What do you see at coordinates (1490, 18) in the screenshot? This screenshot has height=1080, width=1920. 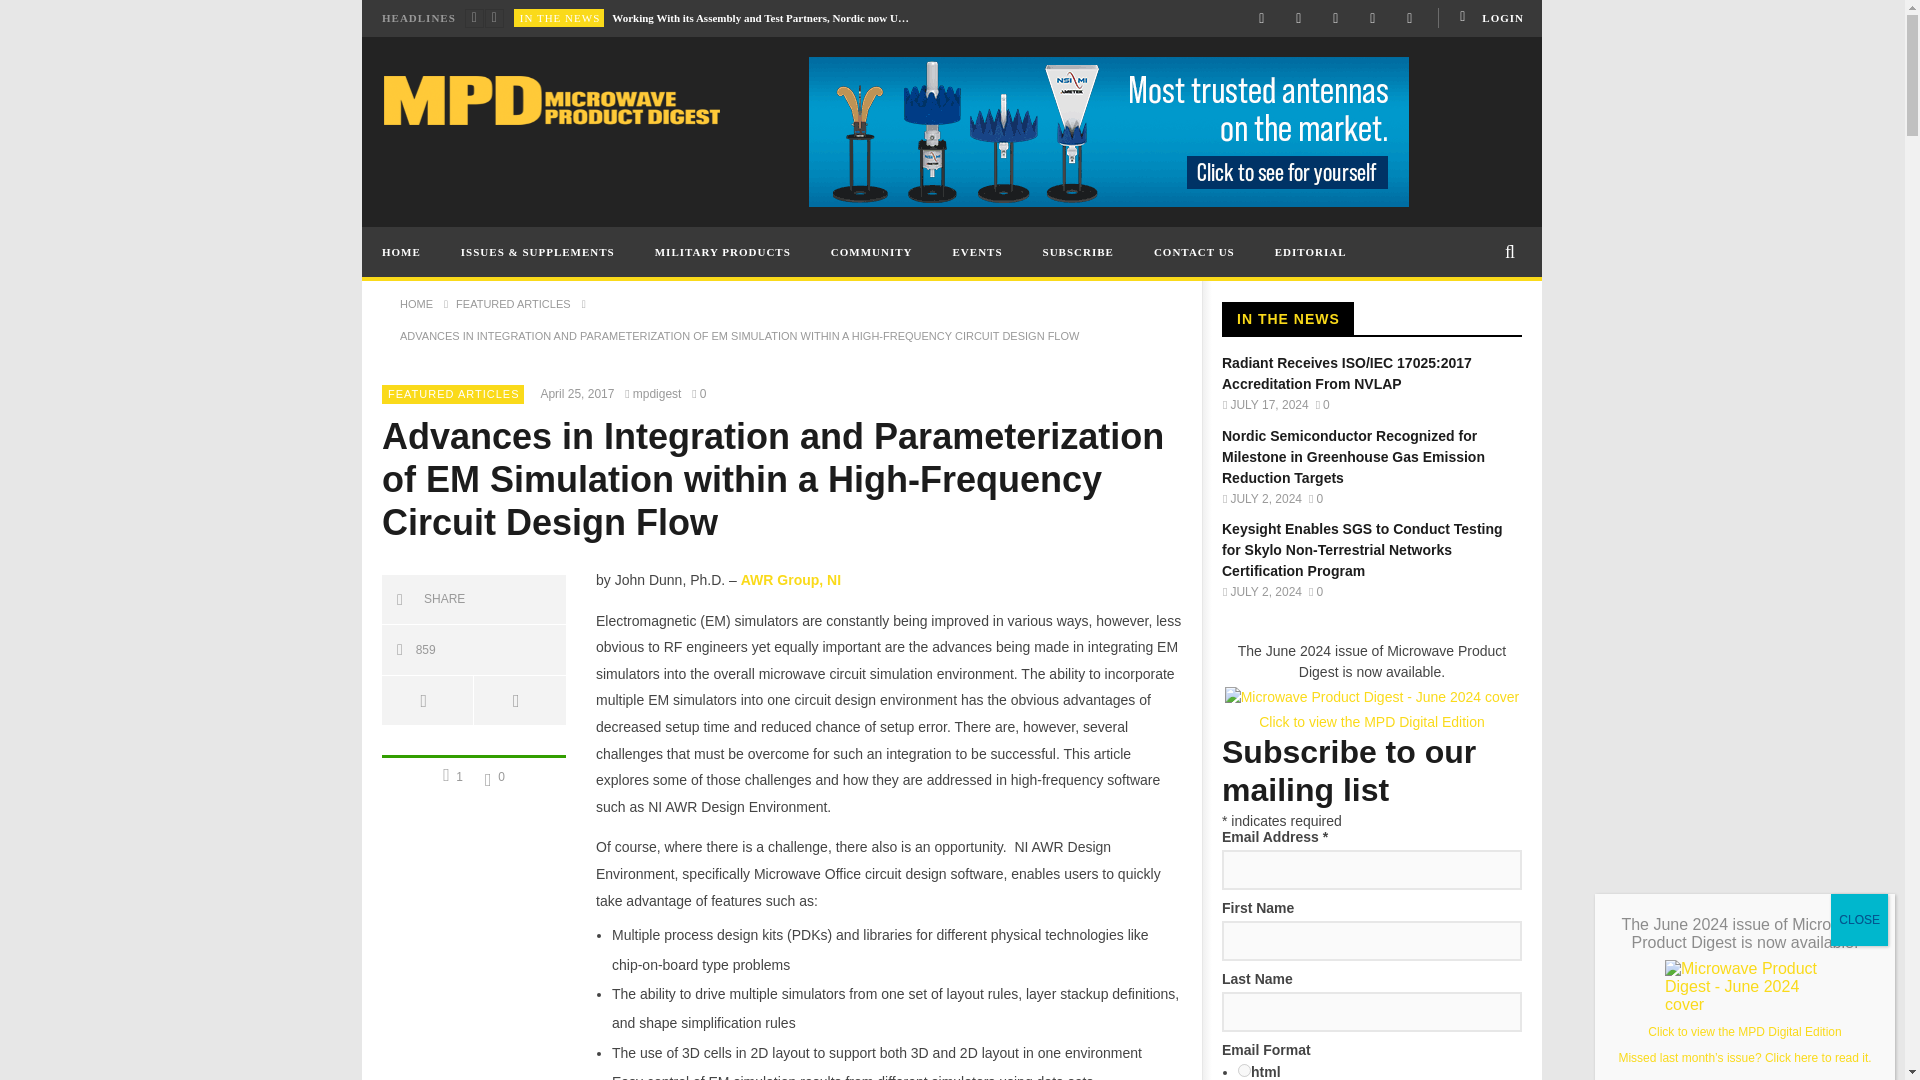 I see `LOGIN` at bounding box center [1490, 18].